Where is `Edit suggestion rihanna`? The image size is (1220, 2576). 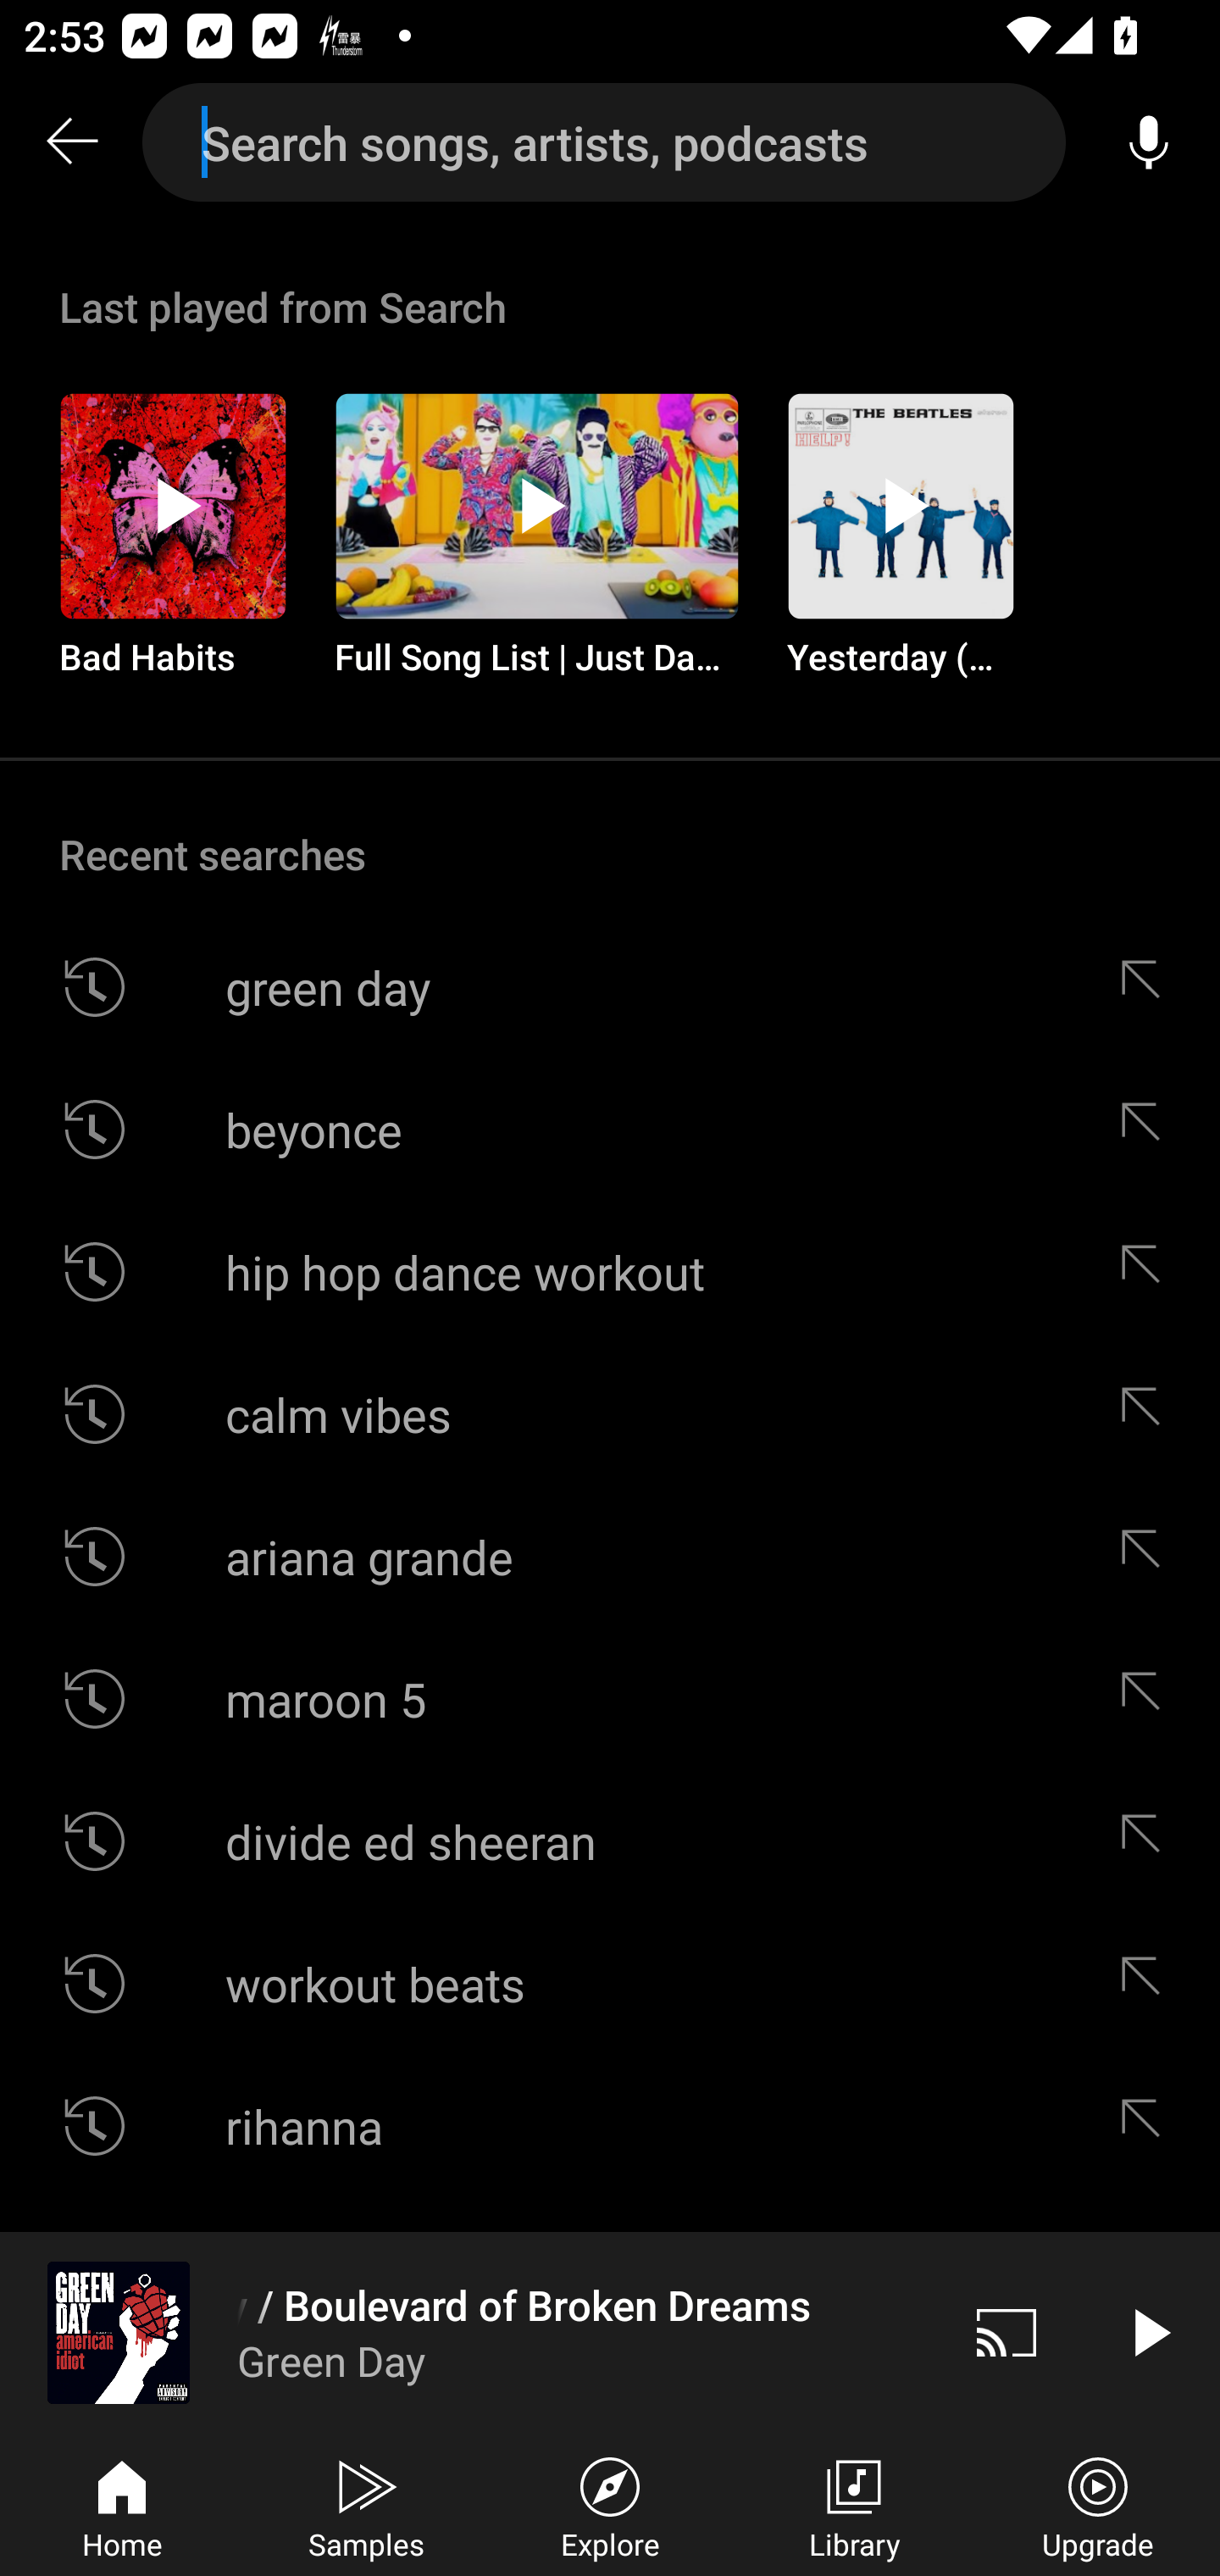 Edit suggestion rihanna is located at coordinates (1148, 2126).